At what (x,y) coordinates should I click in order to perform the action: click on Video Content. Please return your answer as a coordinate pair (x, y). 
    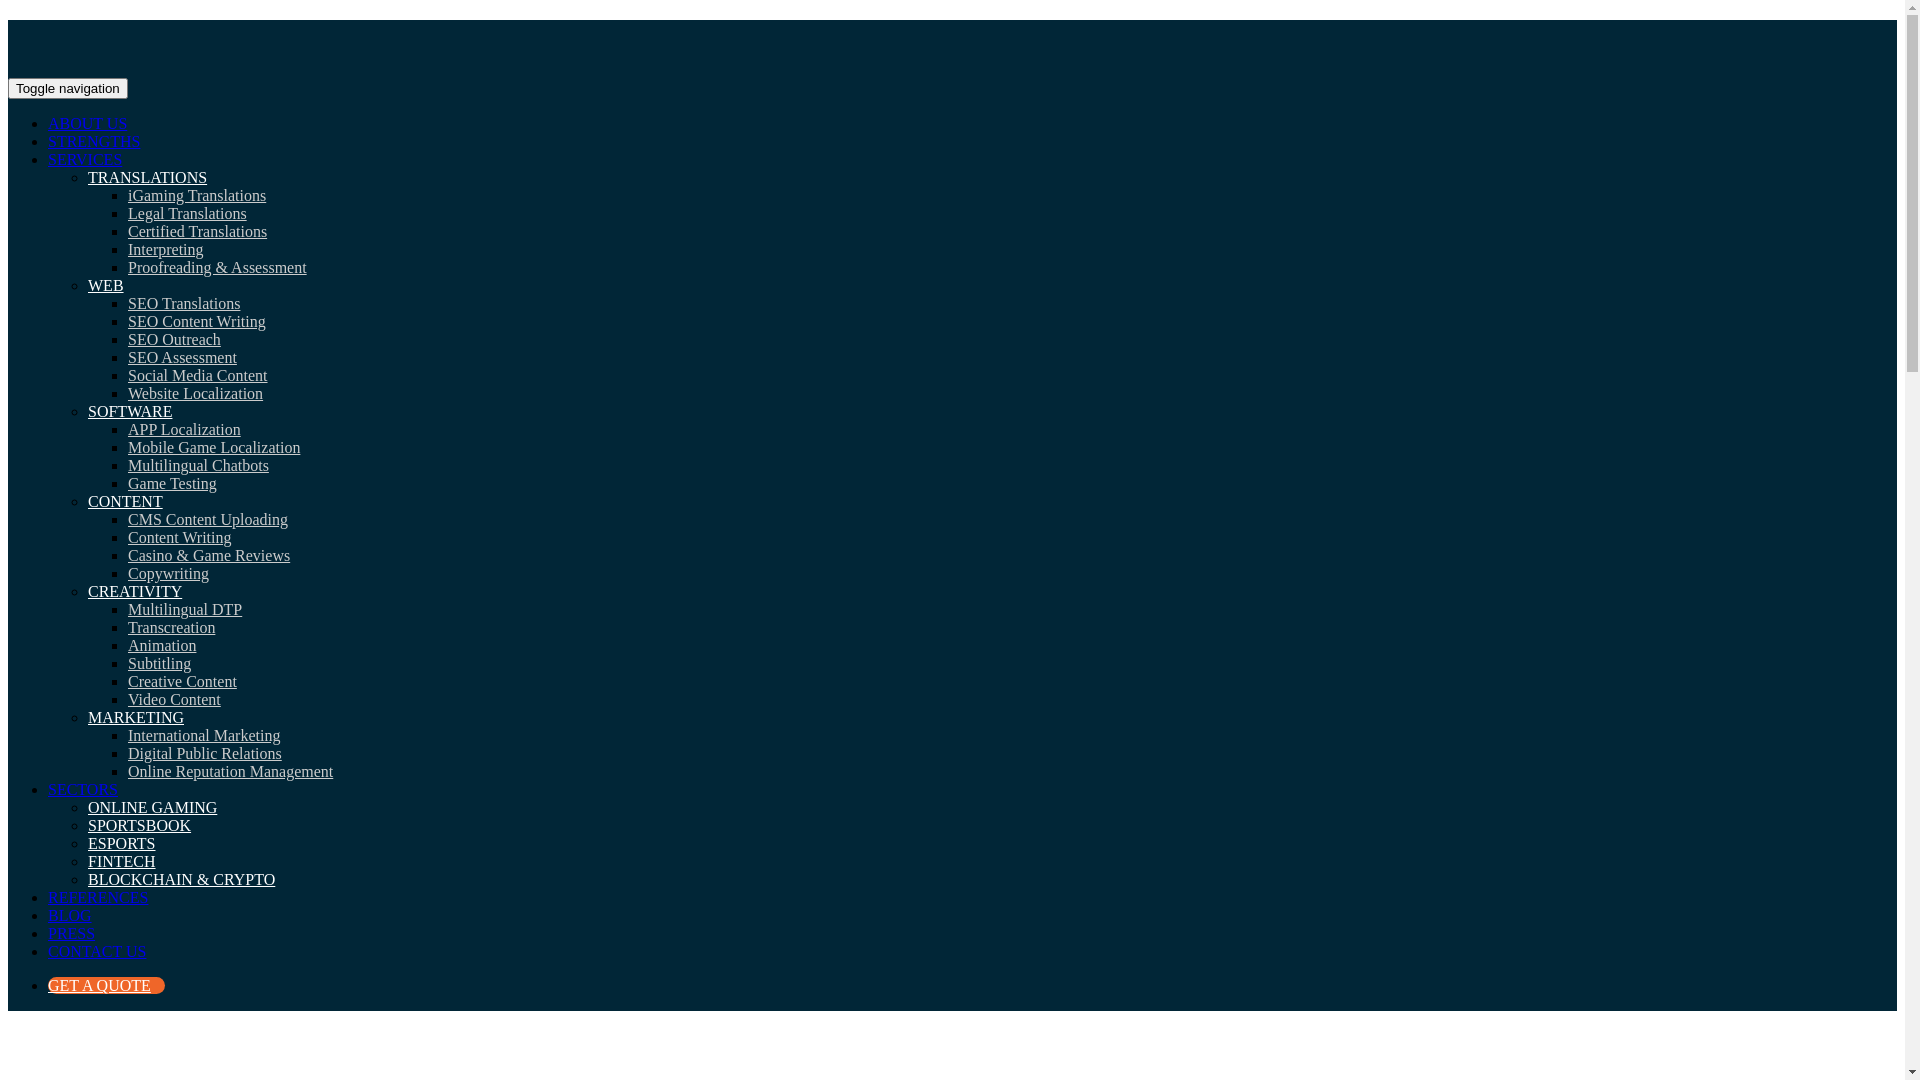
    Looking at the image, I should click on (174, 700).